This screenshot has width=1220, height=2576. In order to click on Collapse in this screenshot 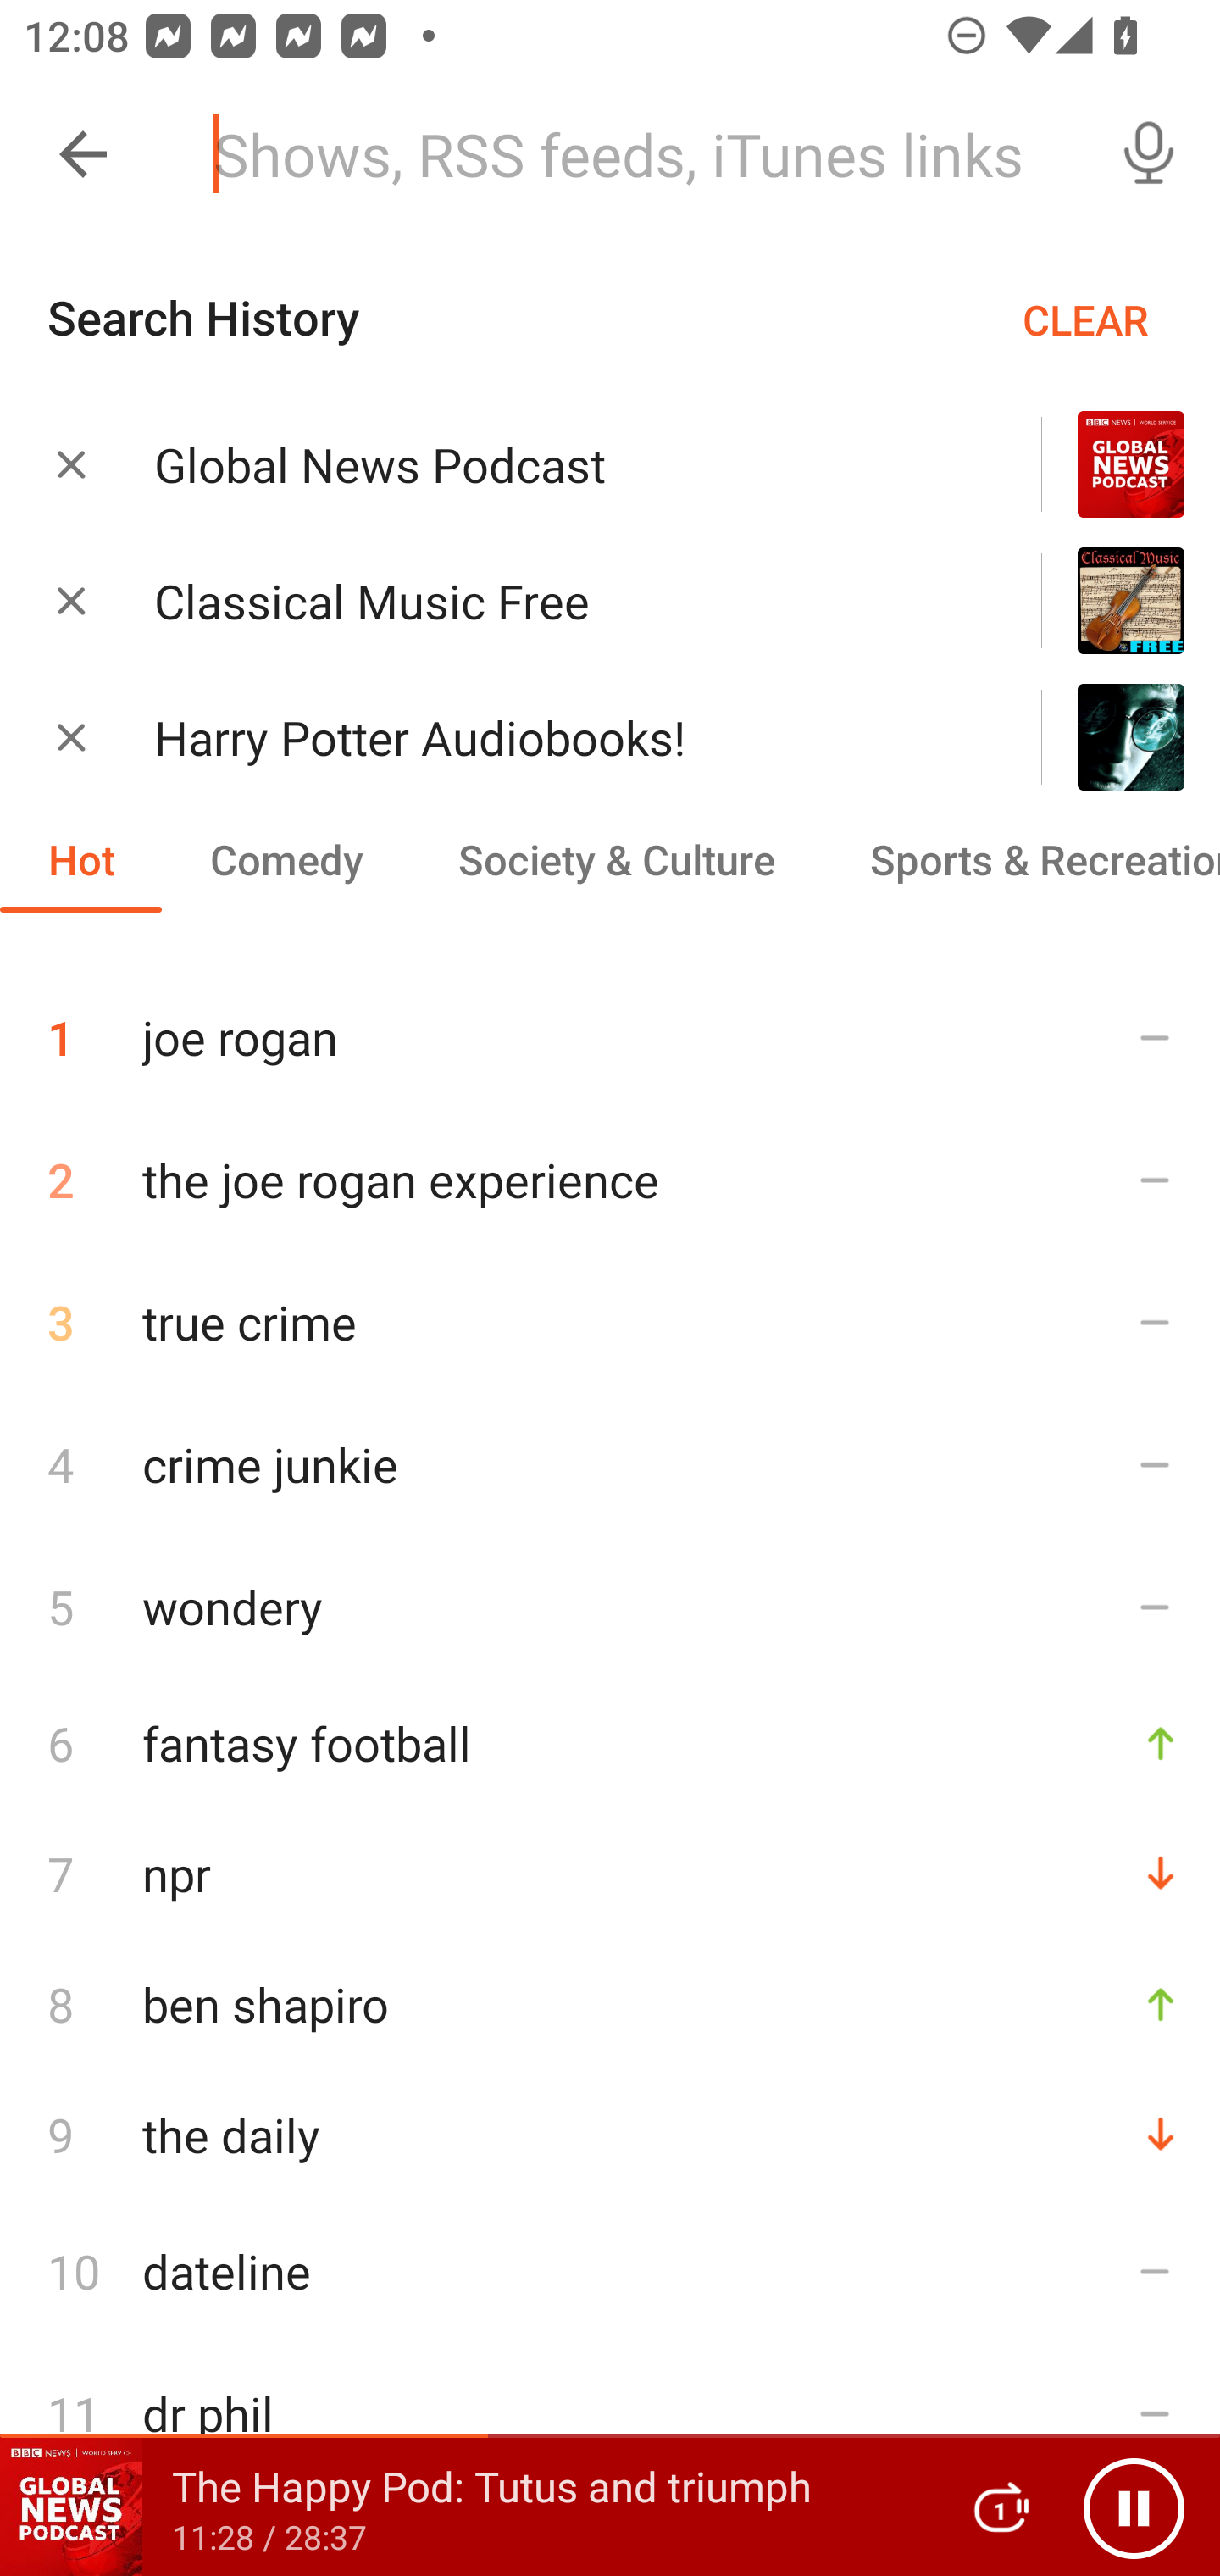, I will do `click(83, 154)`.